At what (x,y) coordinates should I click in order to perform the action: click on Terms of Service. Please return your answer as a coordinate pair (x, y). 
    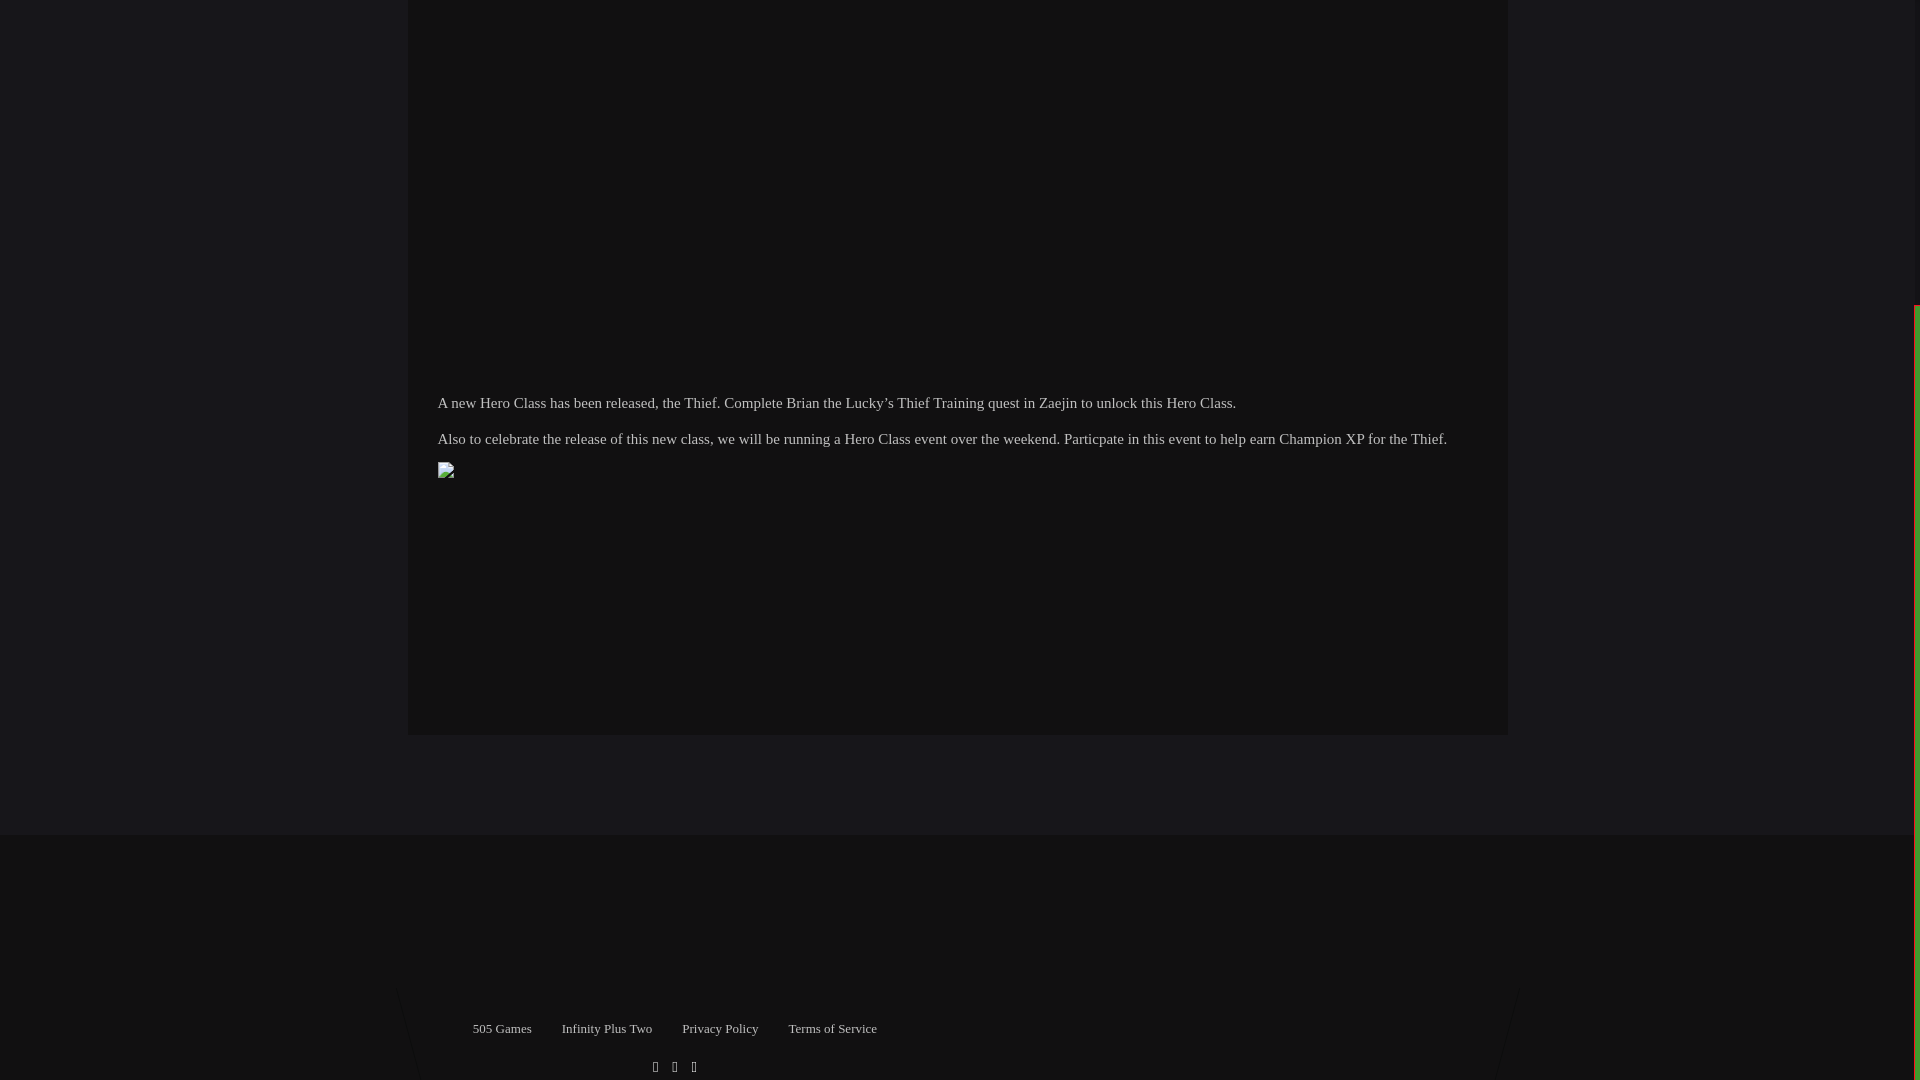
    Looking at the image, I should click on (832, 1028).